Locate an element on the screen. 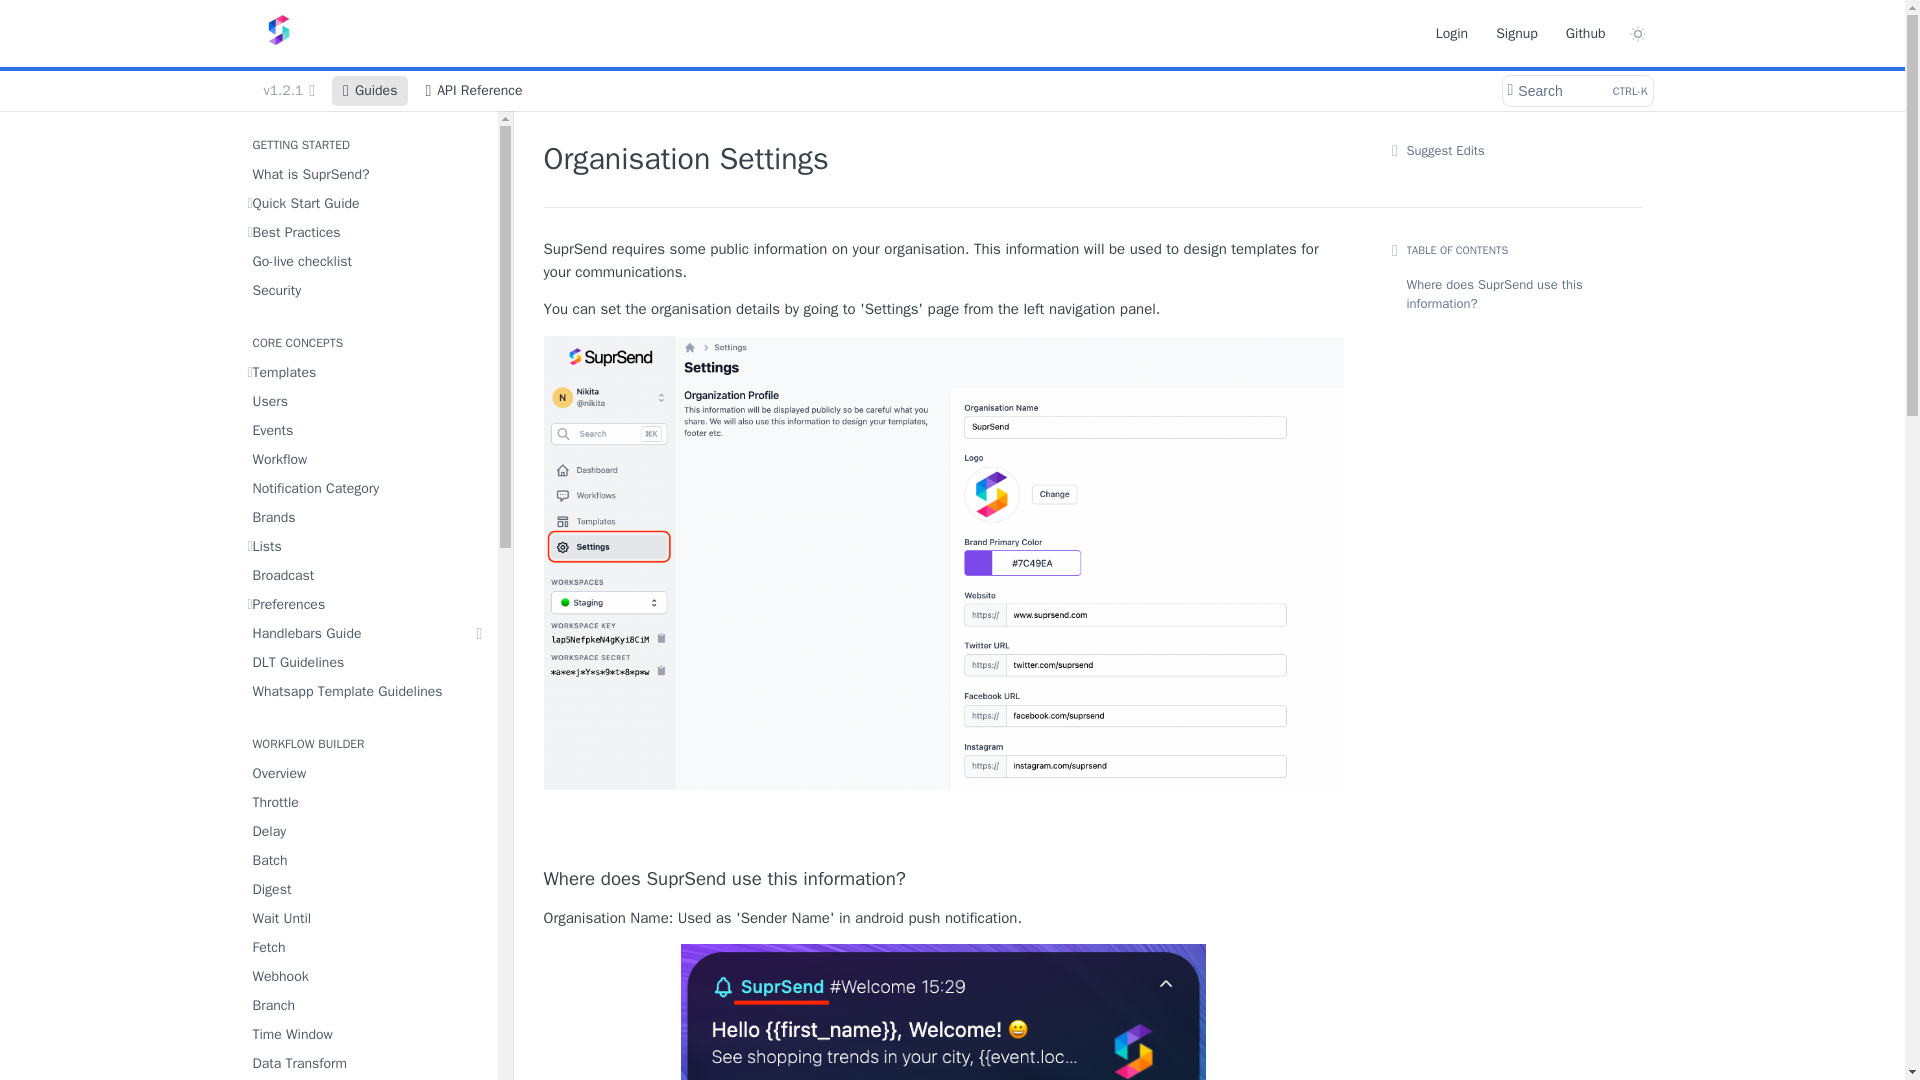 The width and height of the screenshot is (1920, 1080). Quick Start Guide is located at coordinates (366, 204).